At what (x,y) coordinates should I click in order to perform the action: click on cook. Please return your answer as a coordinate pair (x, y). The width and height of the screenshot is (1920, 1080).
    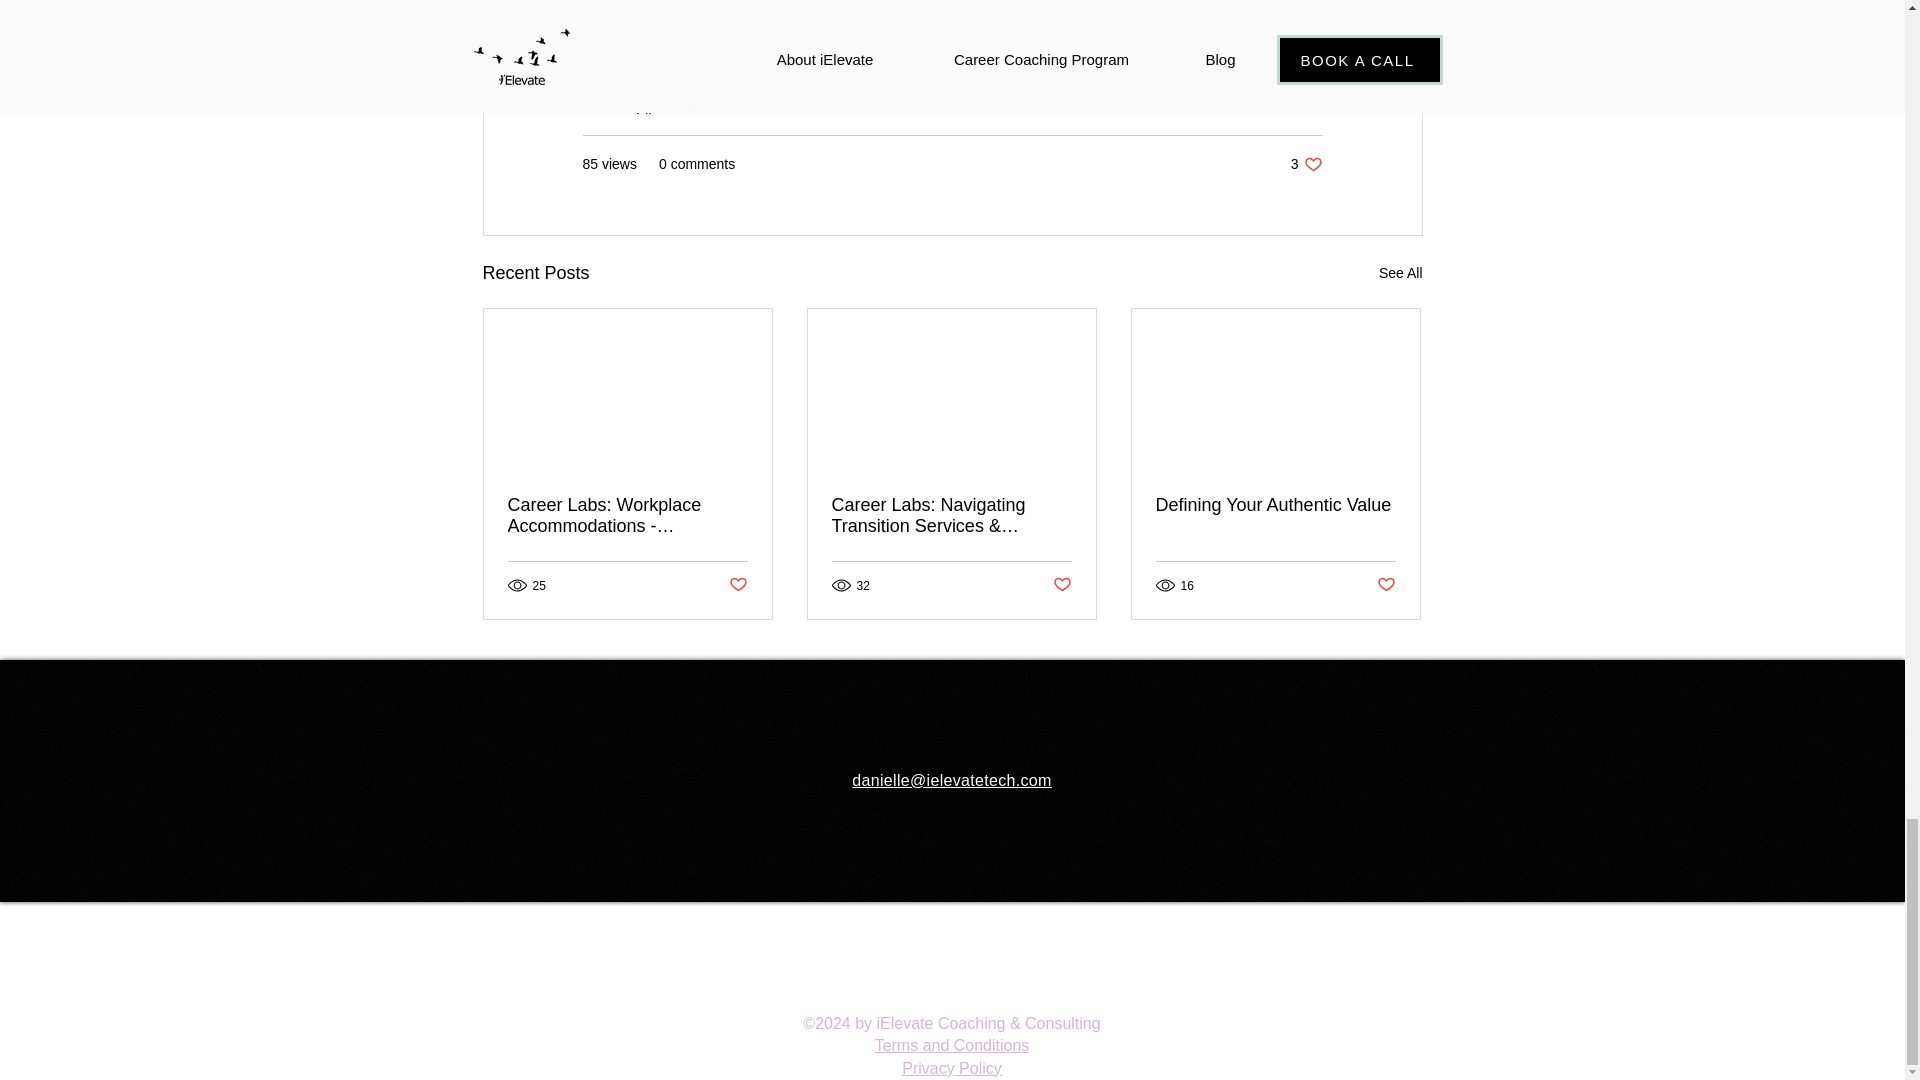
    Looking at the image, I should click on (914, 3).